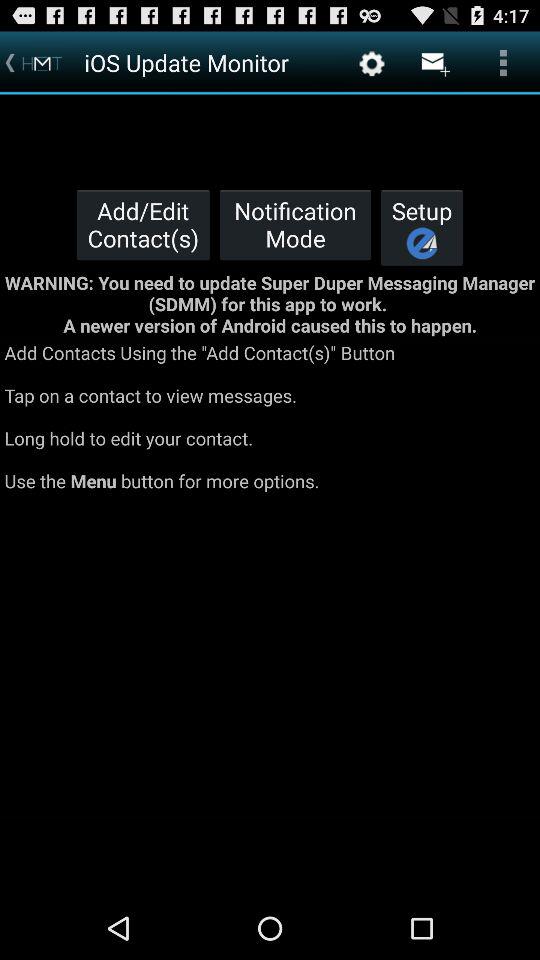 This screenshot has height=960, width=540. I want to click on tap the notification
mode button, so click(295, 224).